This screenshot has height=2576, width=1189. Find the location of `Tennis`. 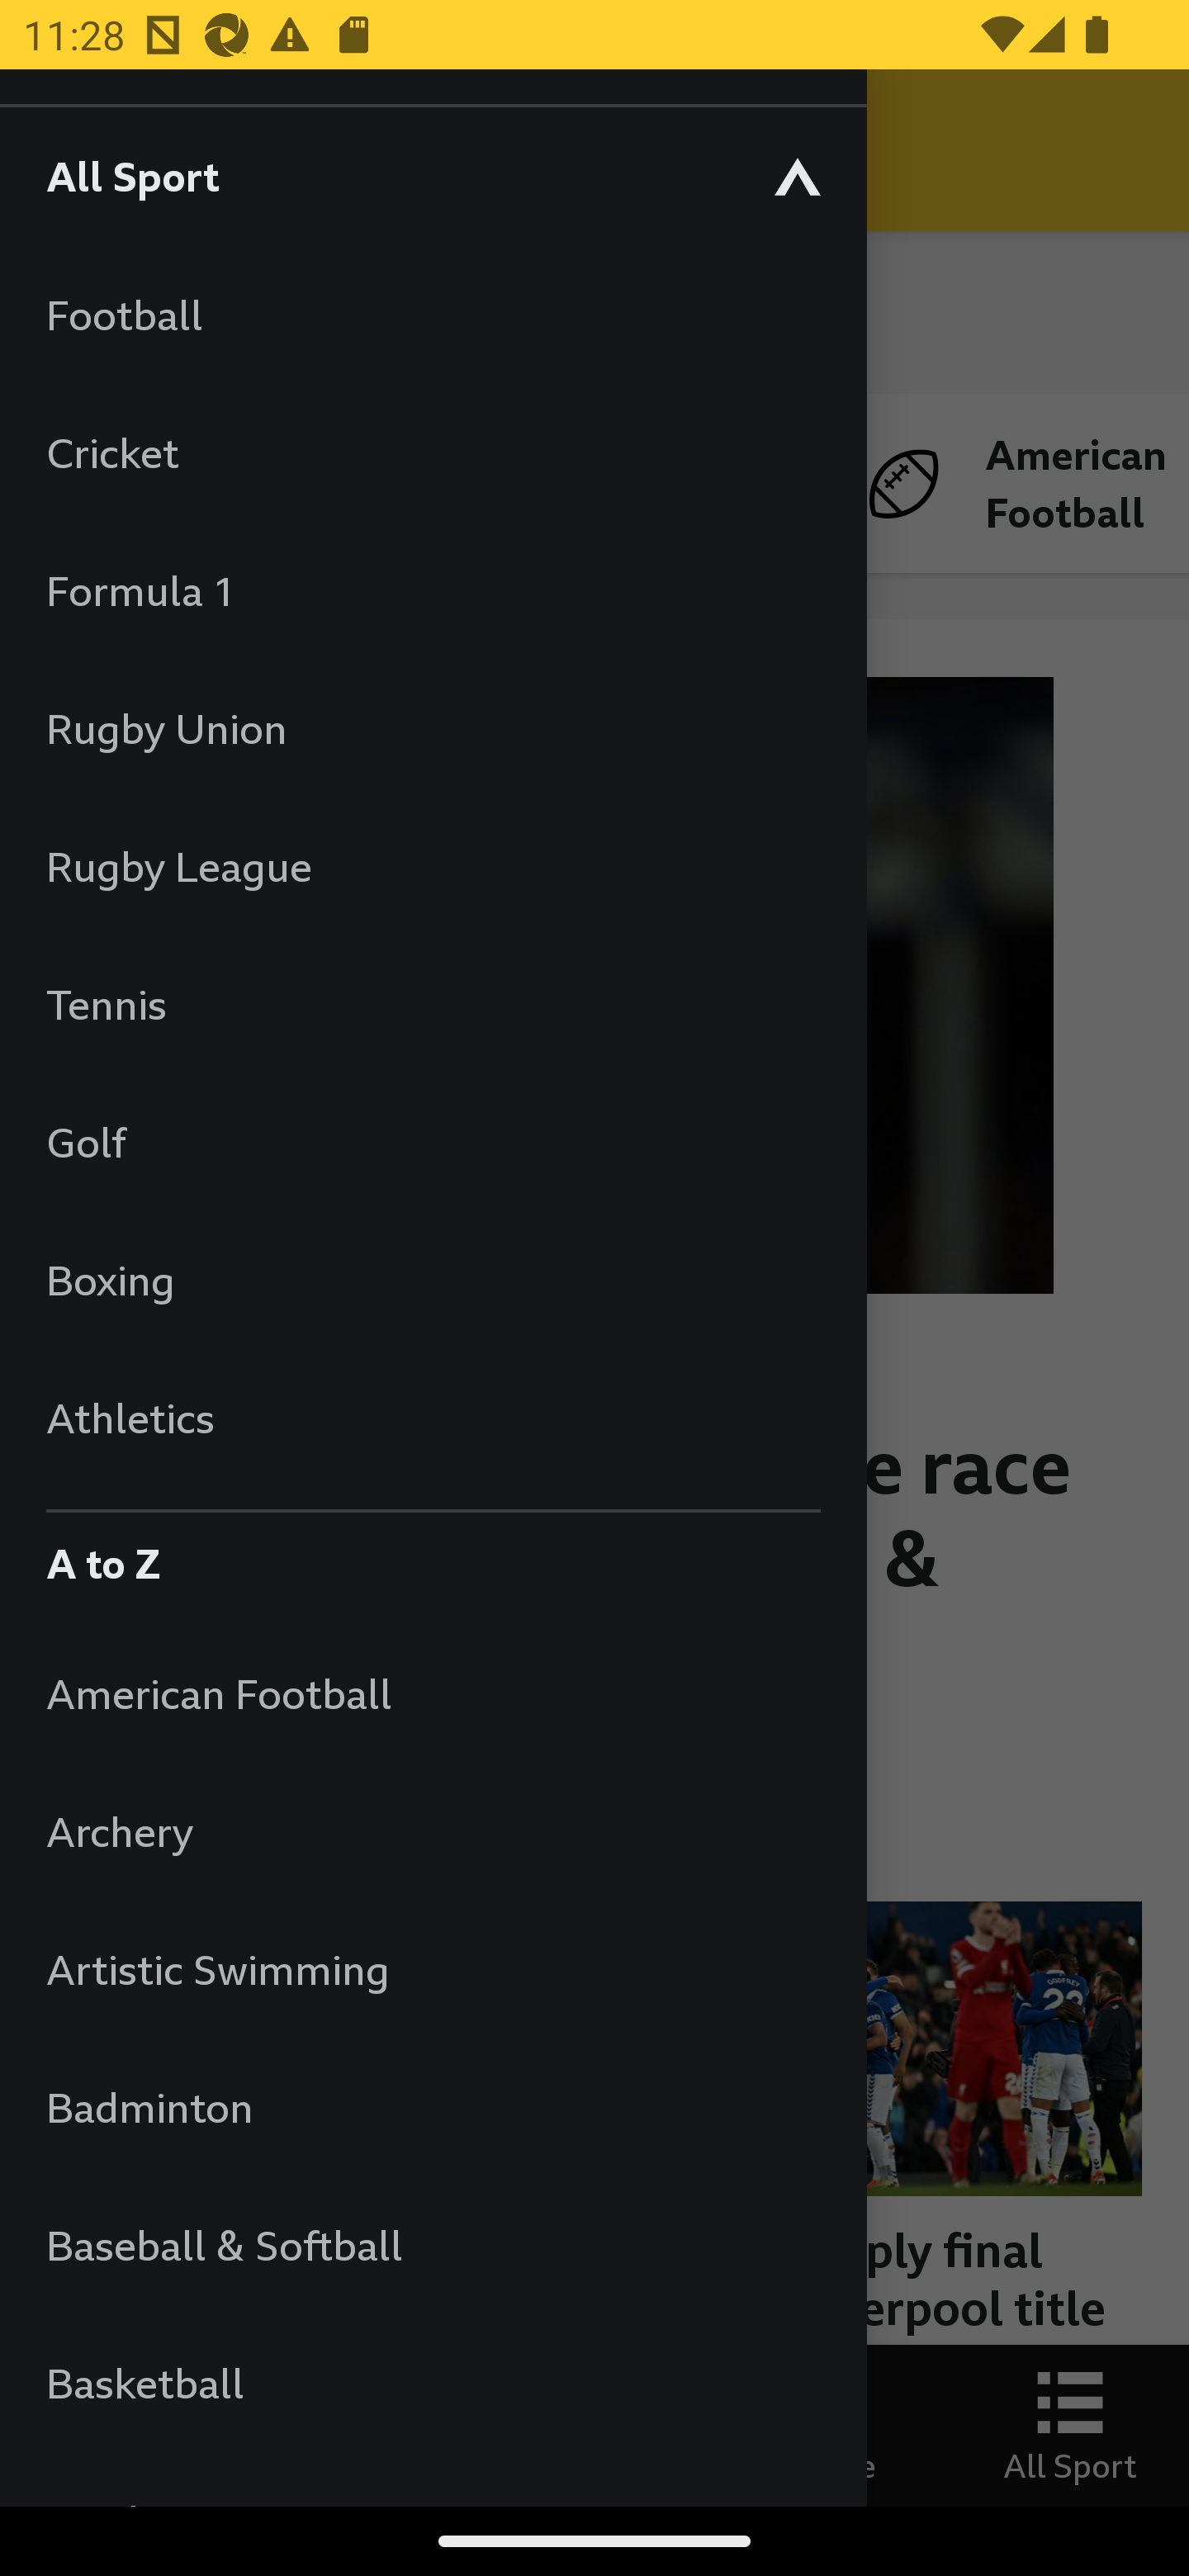

Tennis is located at coordinates (433, 1004).